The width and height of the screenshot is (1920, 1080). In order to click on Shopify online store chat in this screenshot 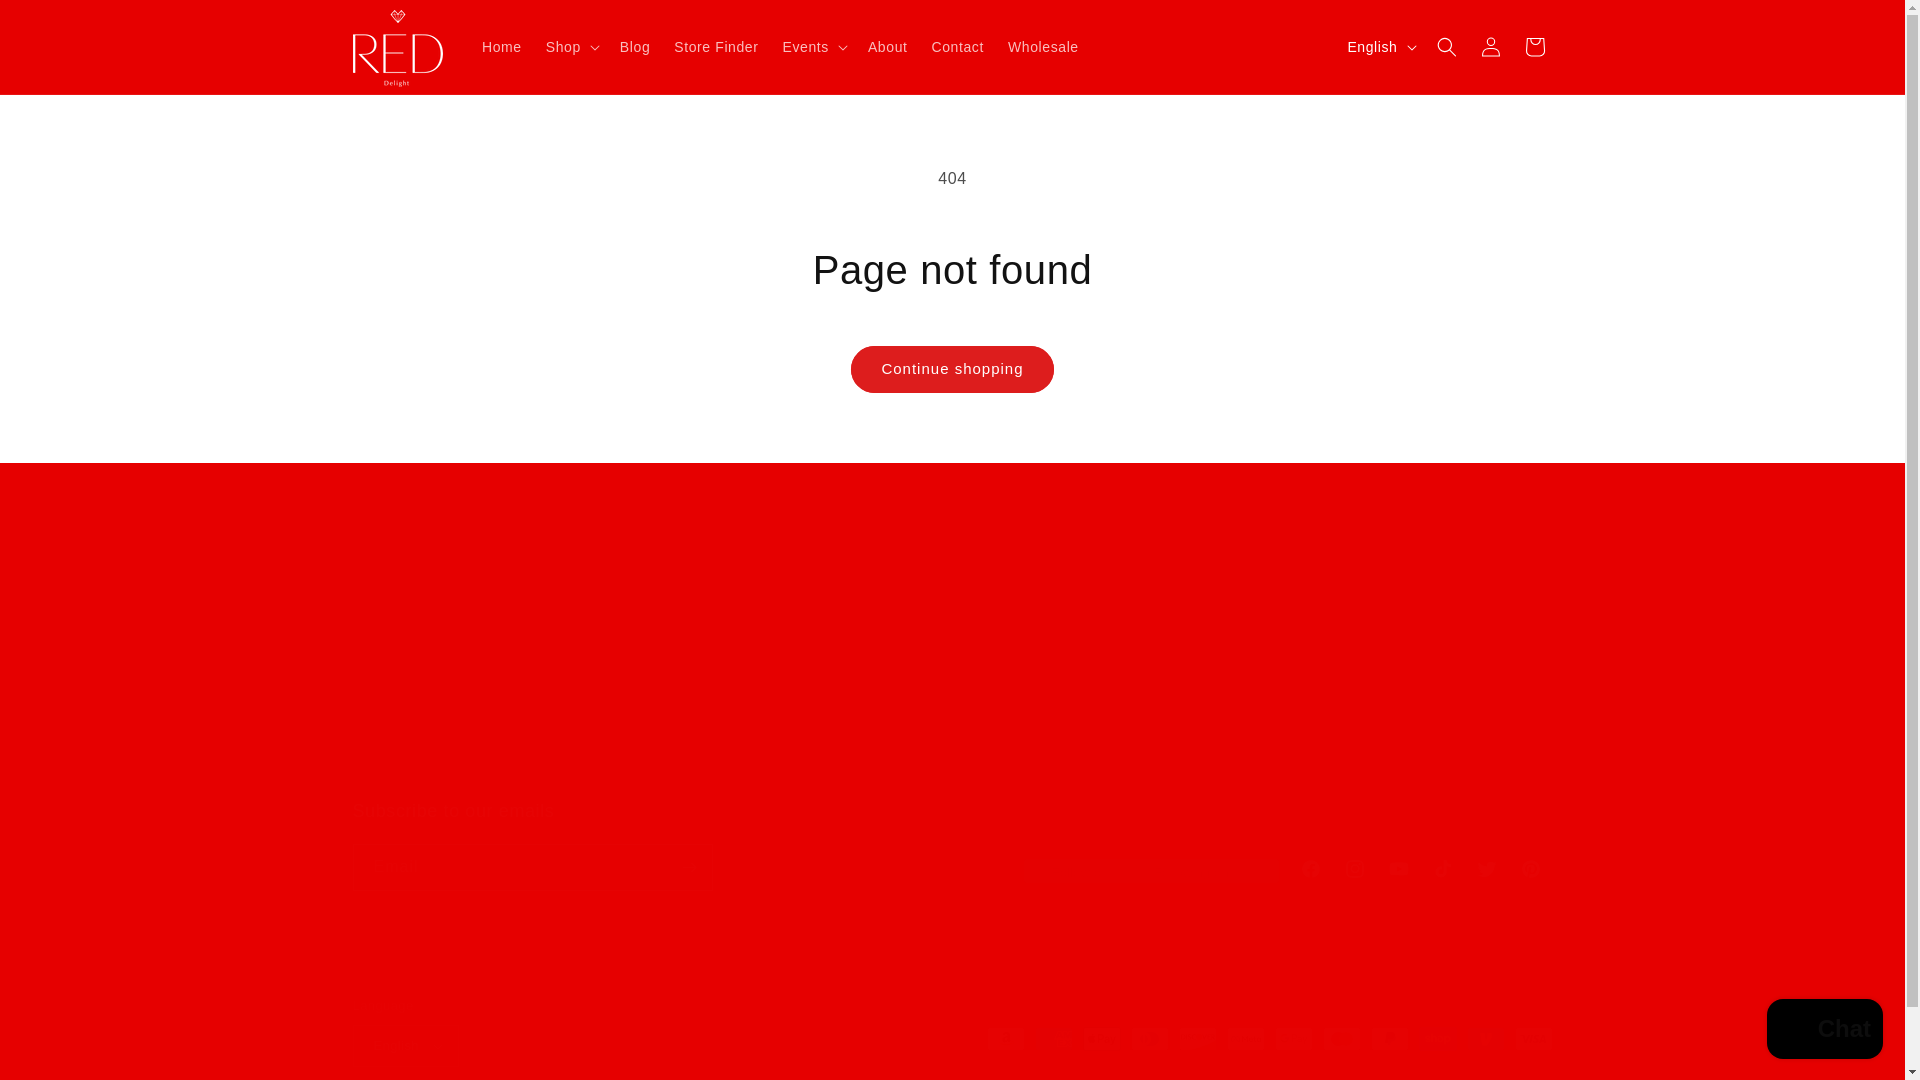, I will do `click(1824, 1031)`.